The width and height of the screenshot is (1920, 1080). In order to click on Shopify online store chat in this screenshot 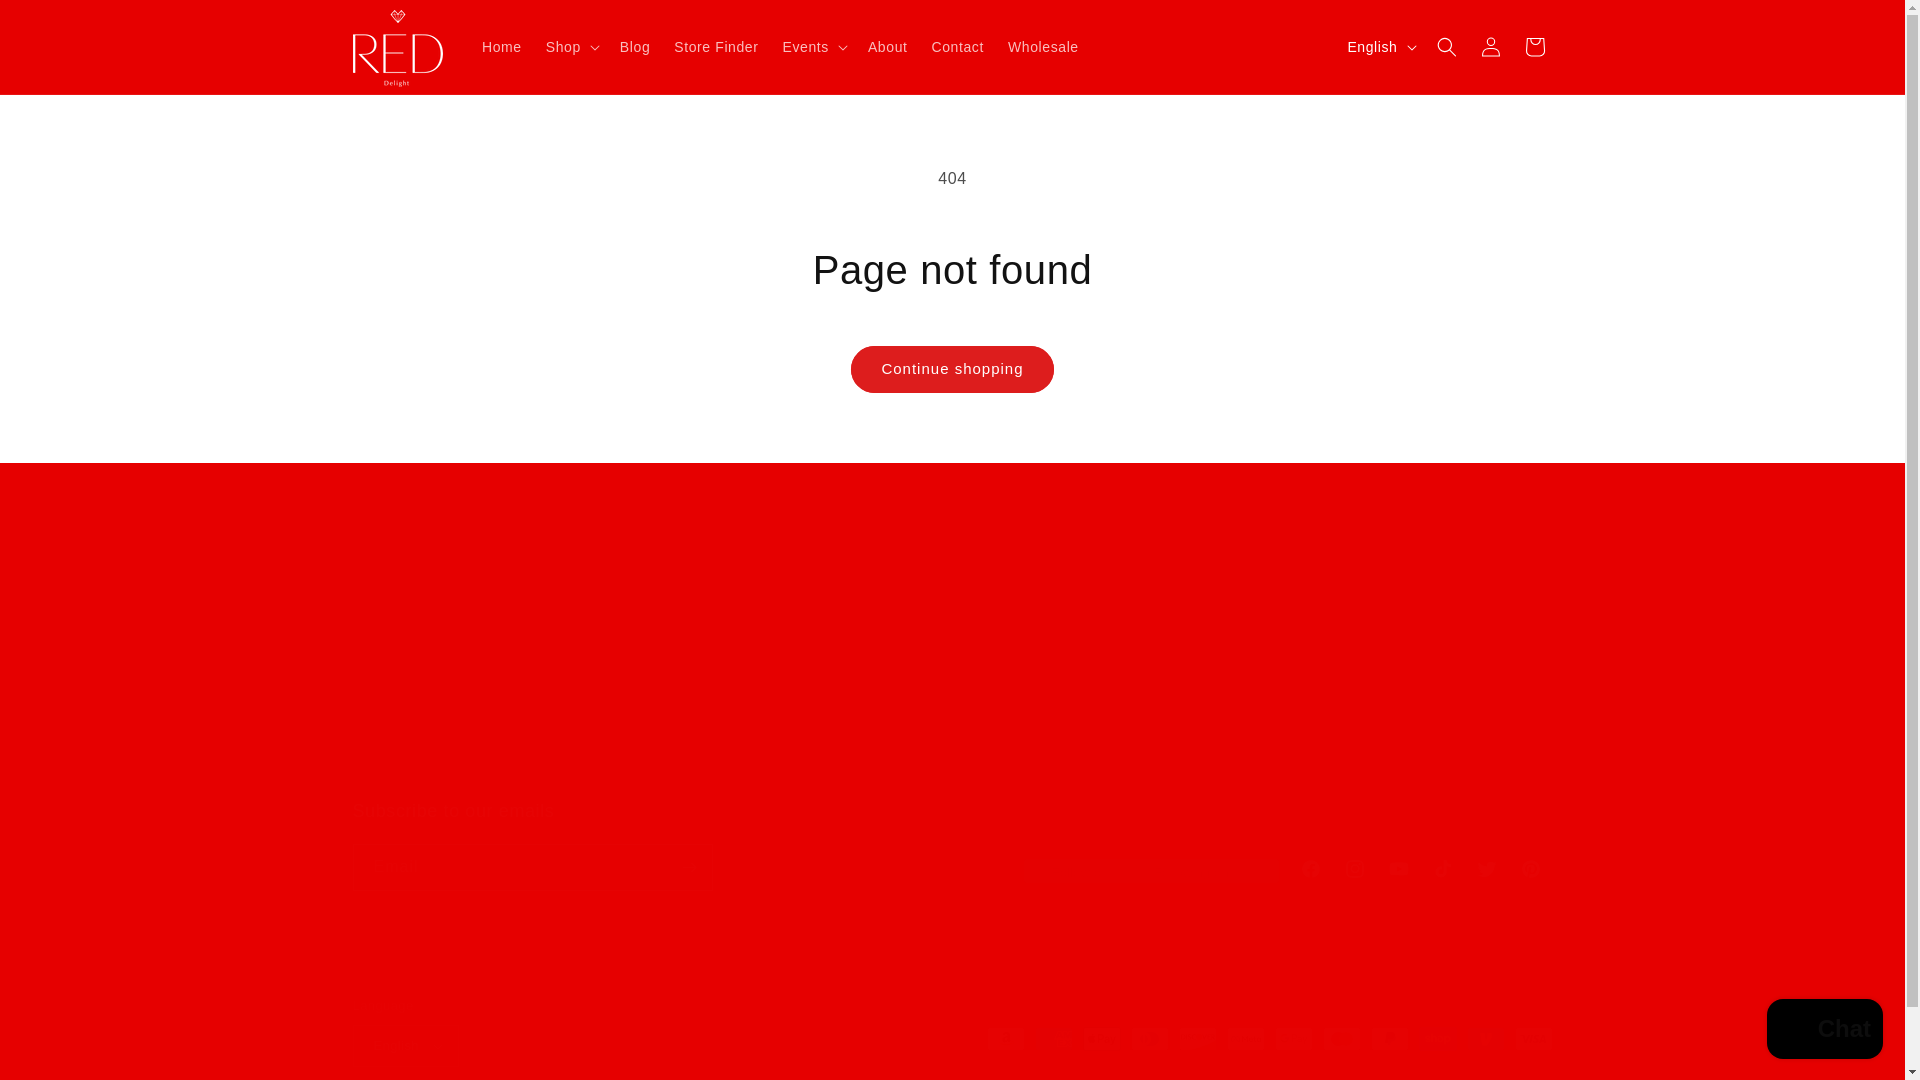, I will do `click(1824, 1031)`.